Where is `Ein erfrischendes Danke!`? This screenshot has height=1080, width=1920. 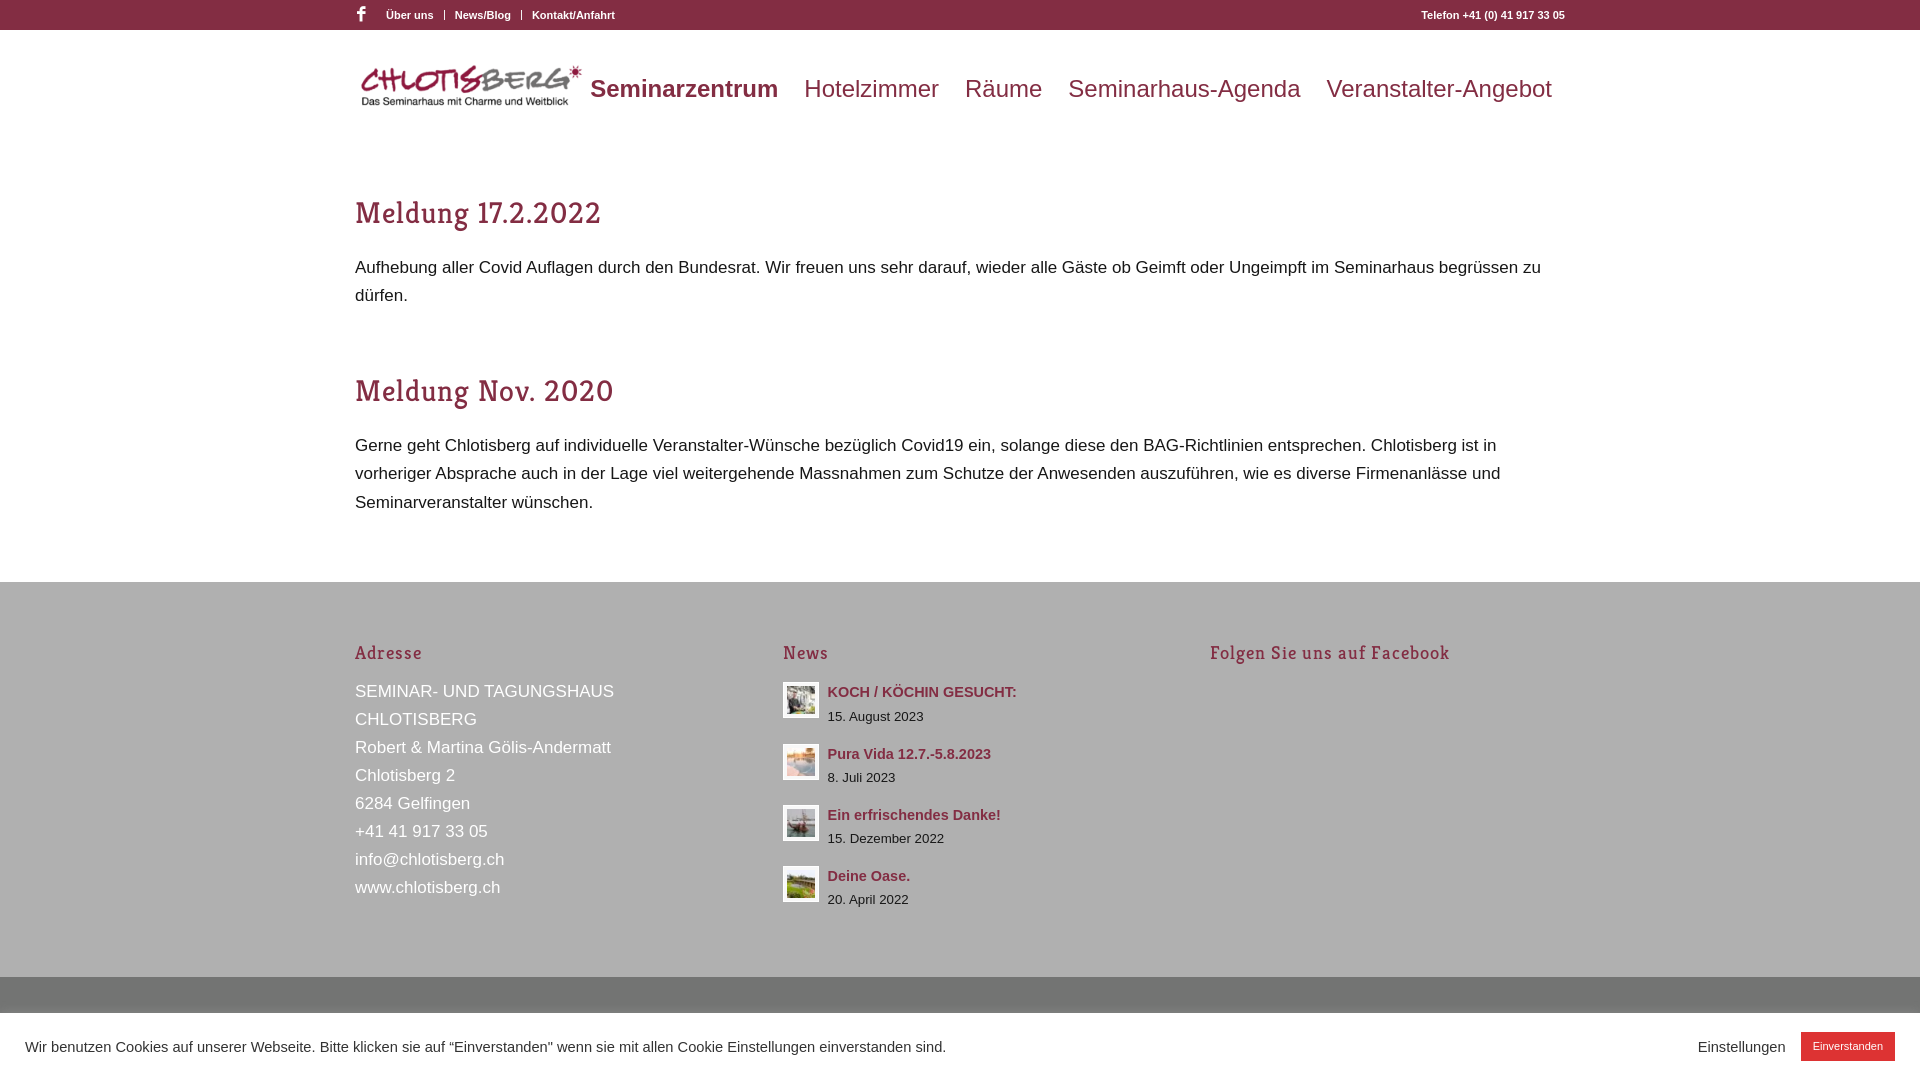
Ein erfrischendes Danke! is located at coordinates (914, 815).